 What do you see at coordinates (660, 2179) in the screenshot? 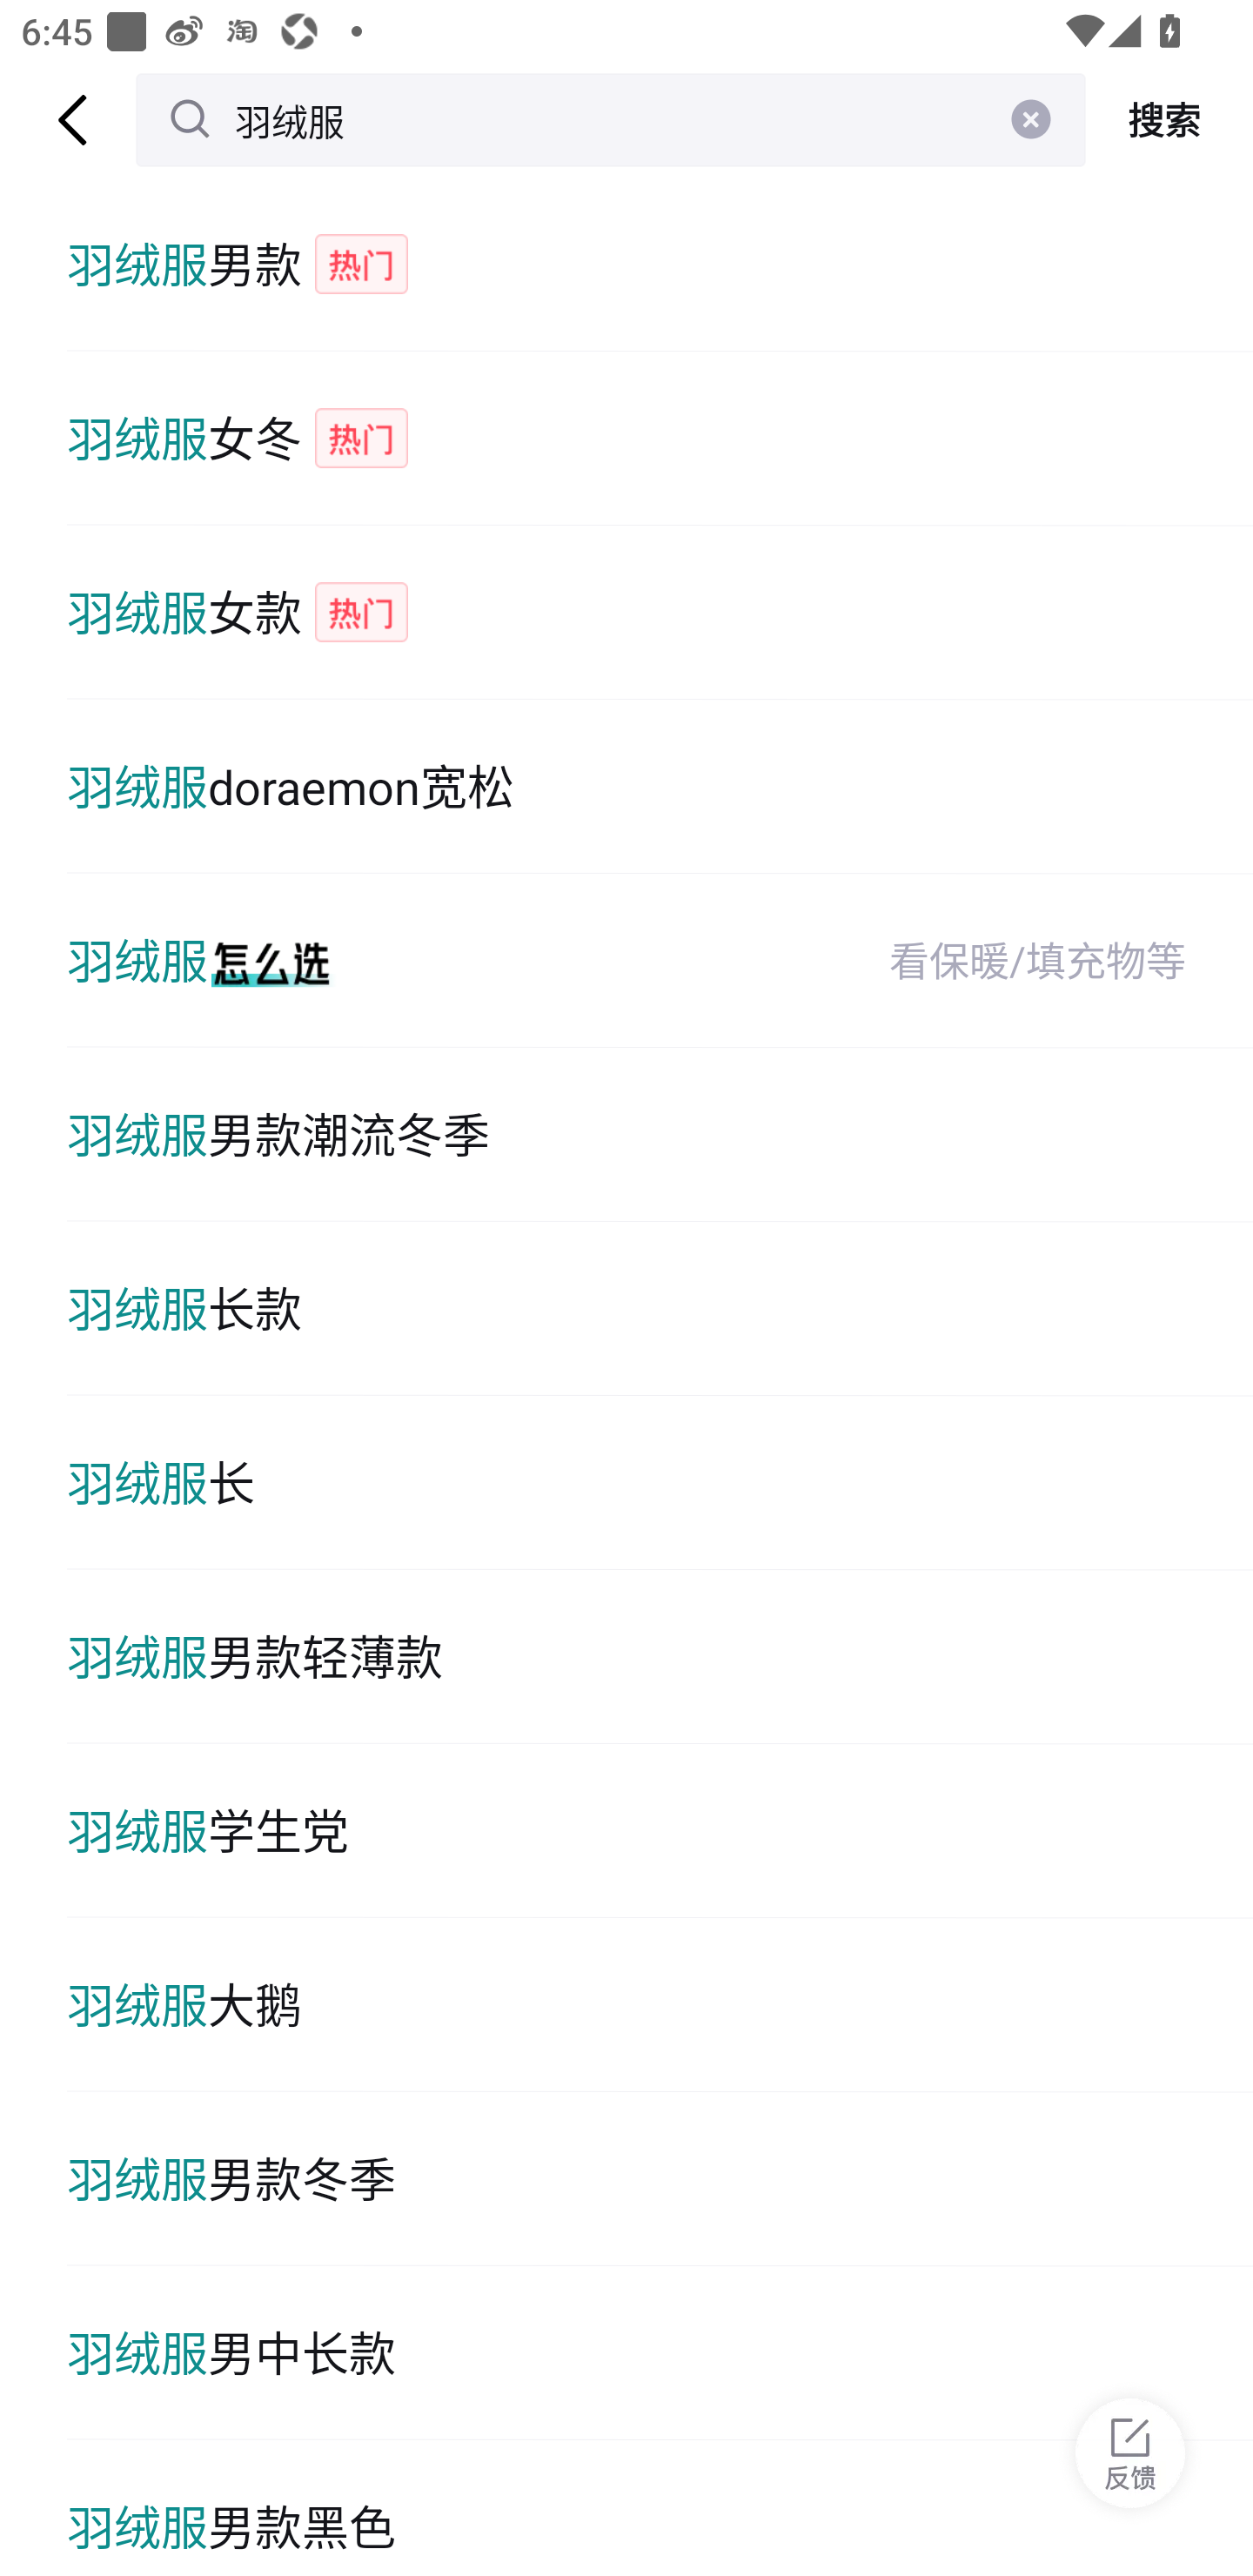
I see `羽绒服男款冬季` at bounding box center [660, 2179].